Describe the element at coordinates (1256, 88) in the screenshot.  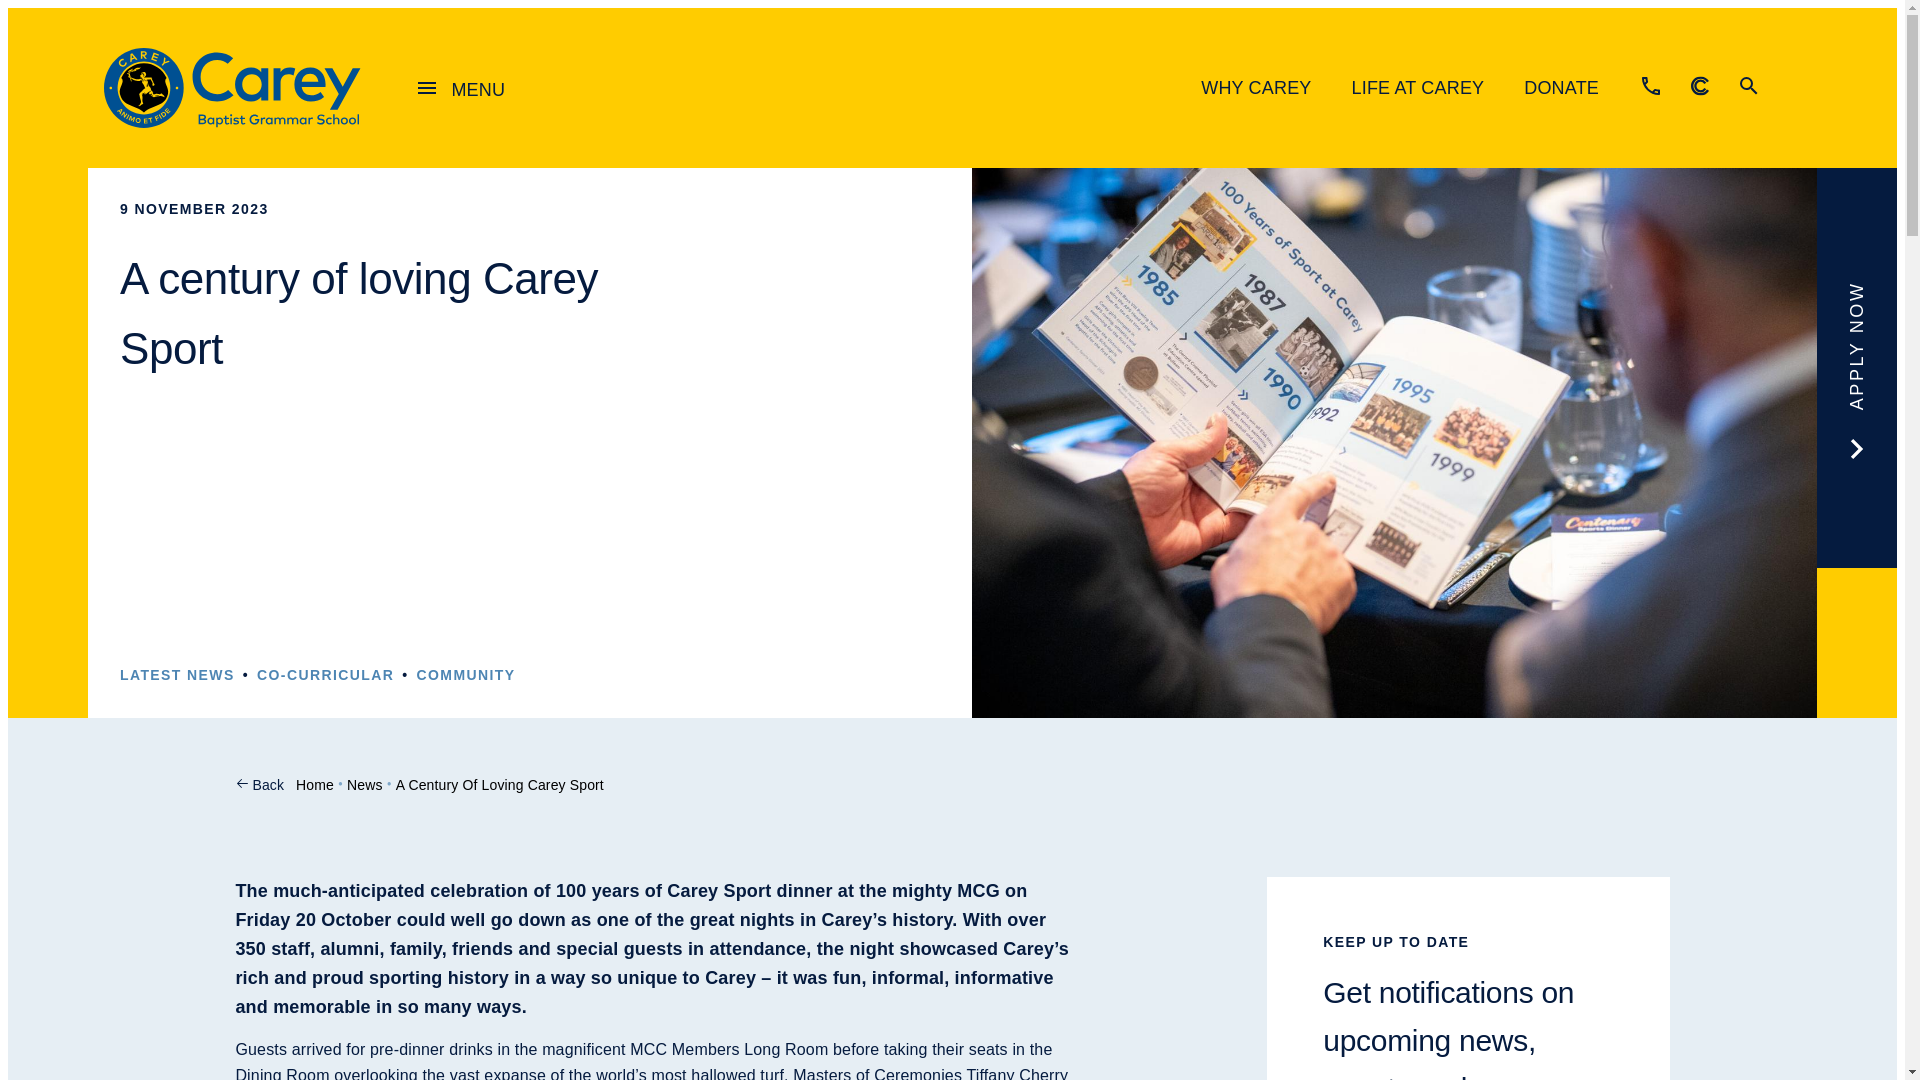
I see `WHY CAREY` at that location.